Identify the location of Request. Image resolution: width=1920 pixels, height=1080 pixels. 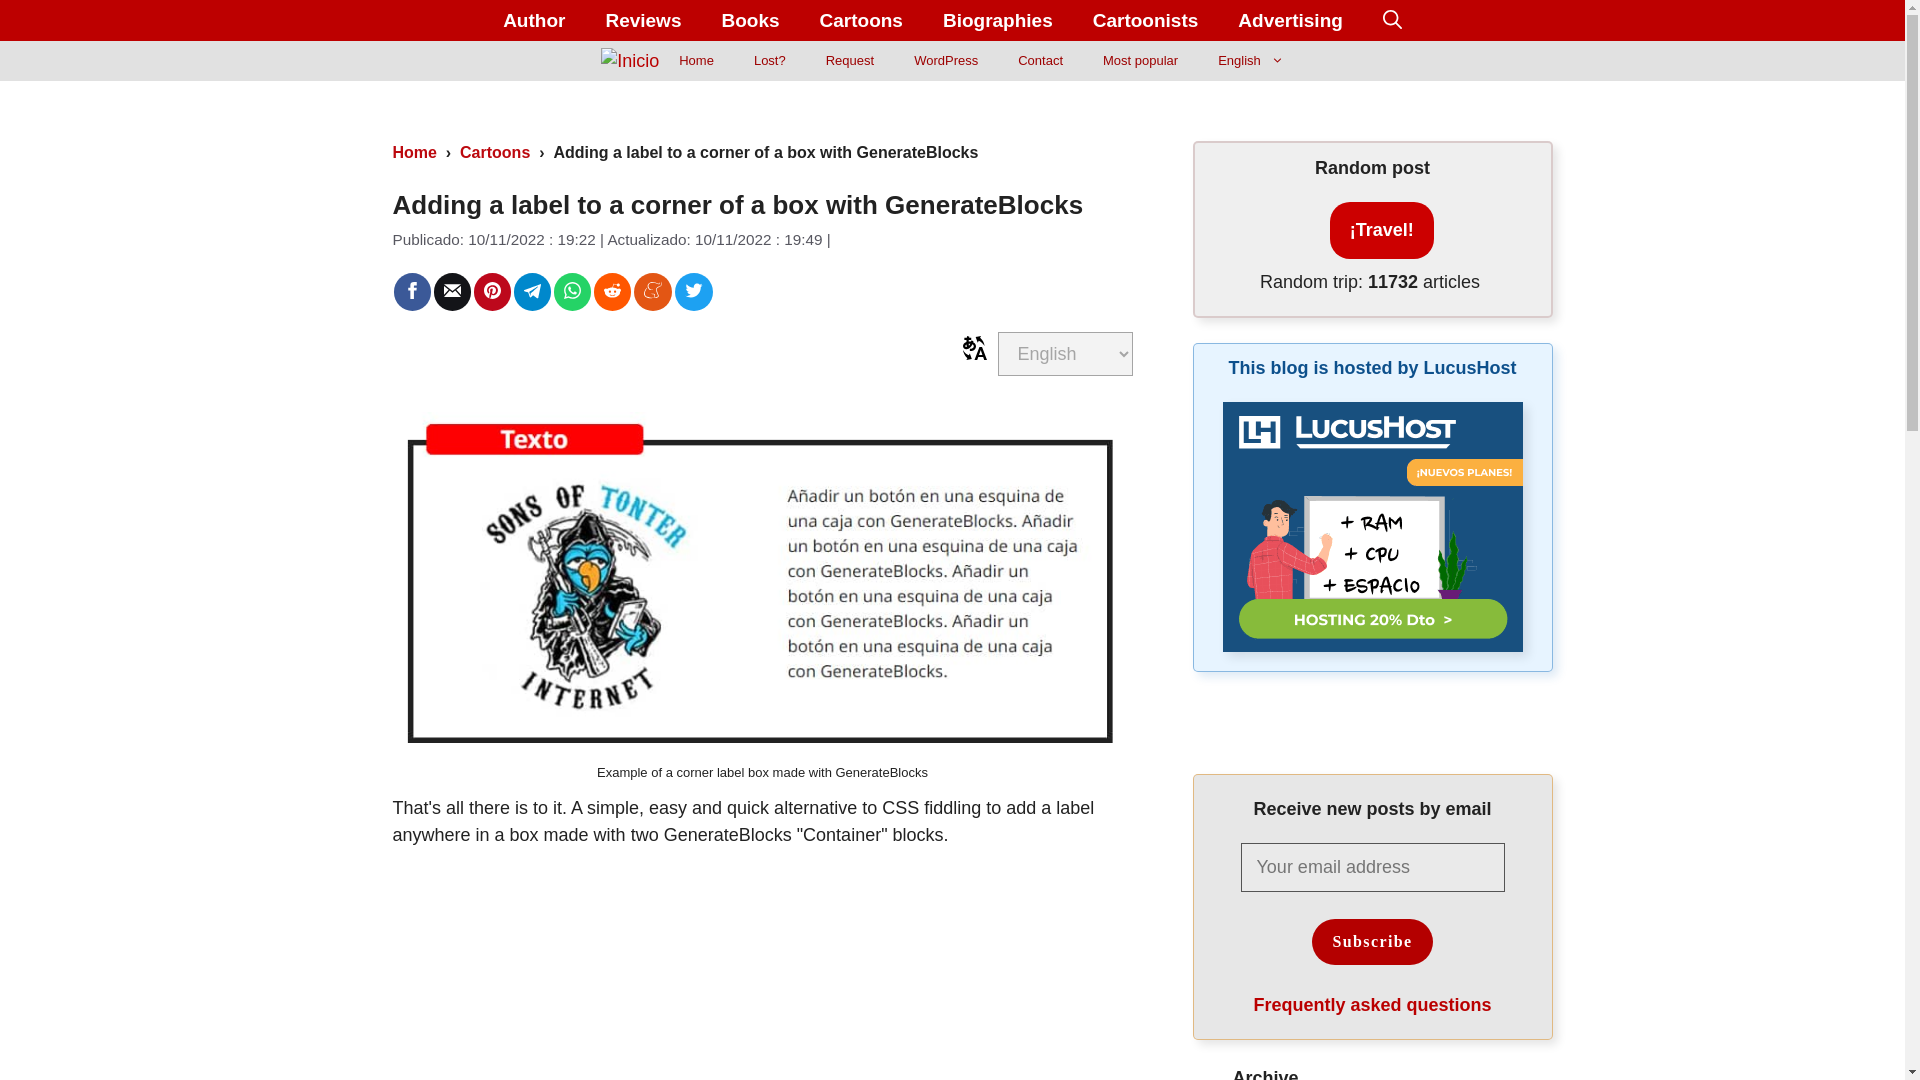
(850, 61).